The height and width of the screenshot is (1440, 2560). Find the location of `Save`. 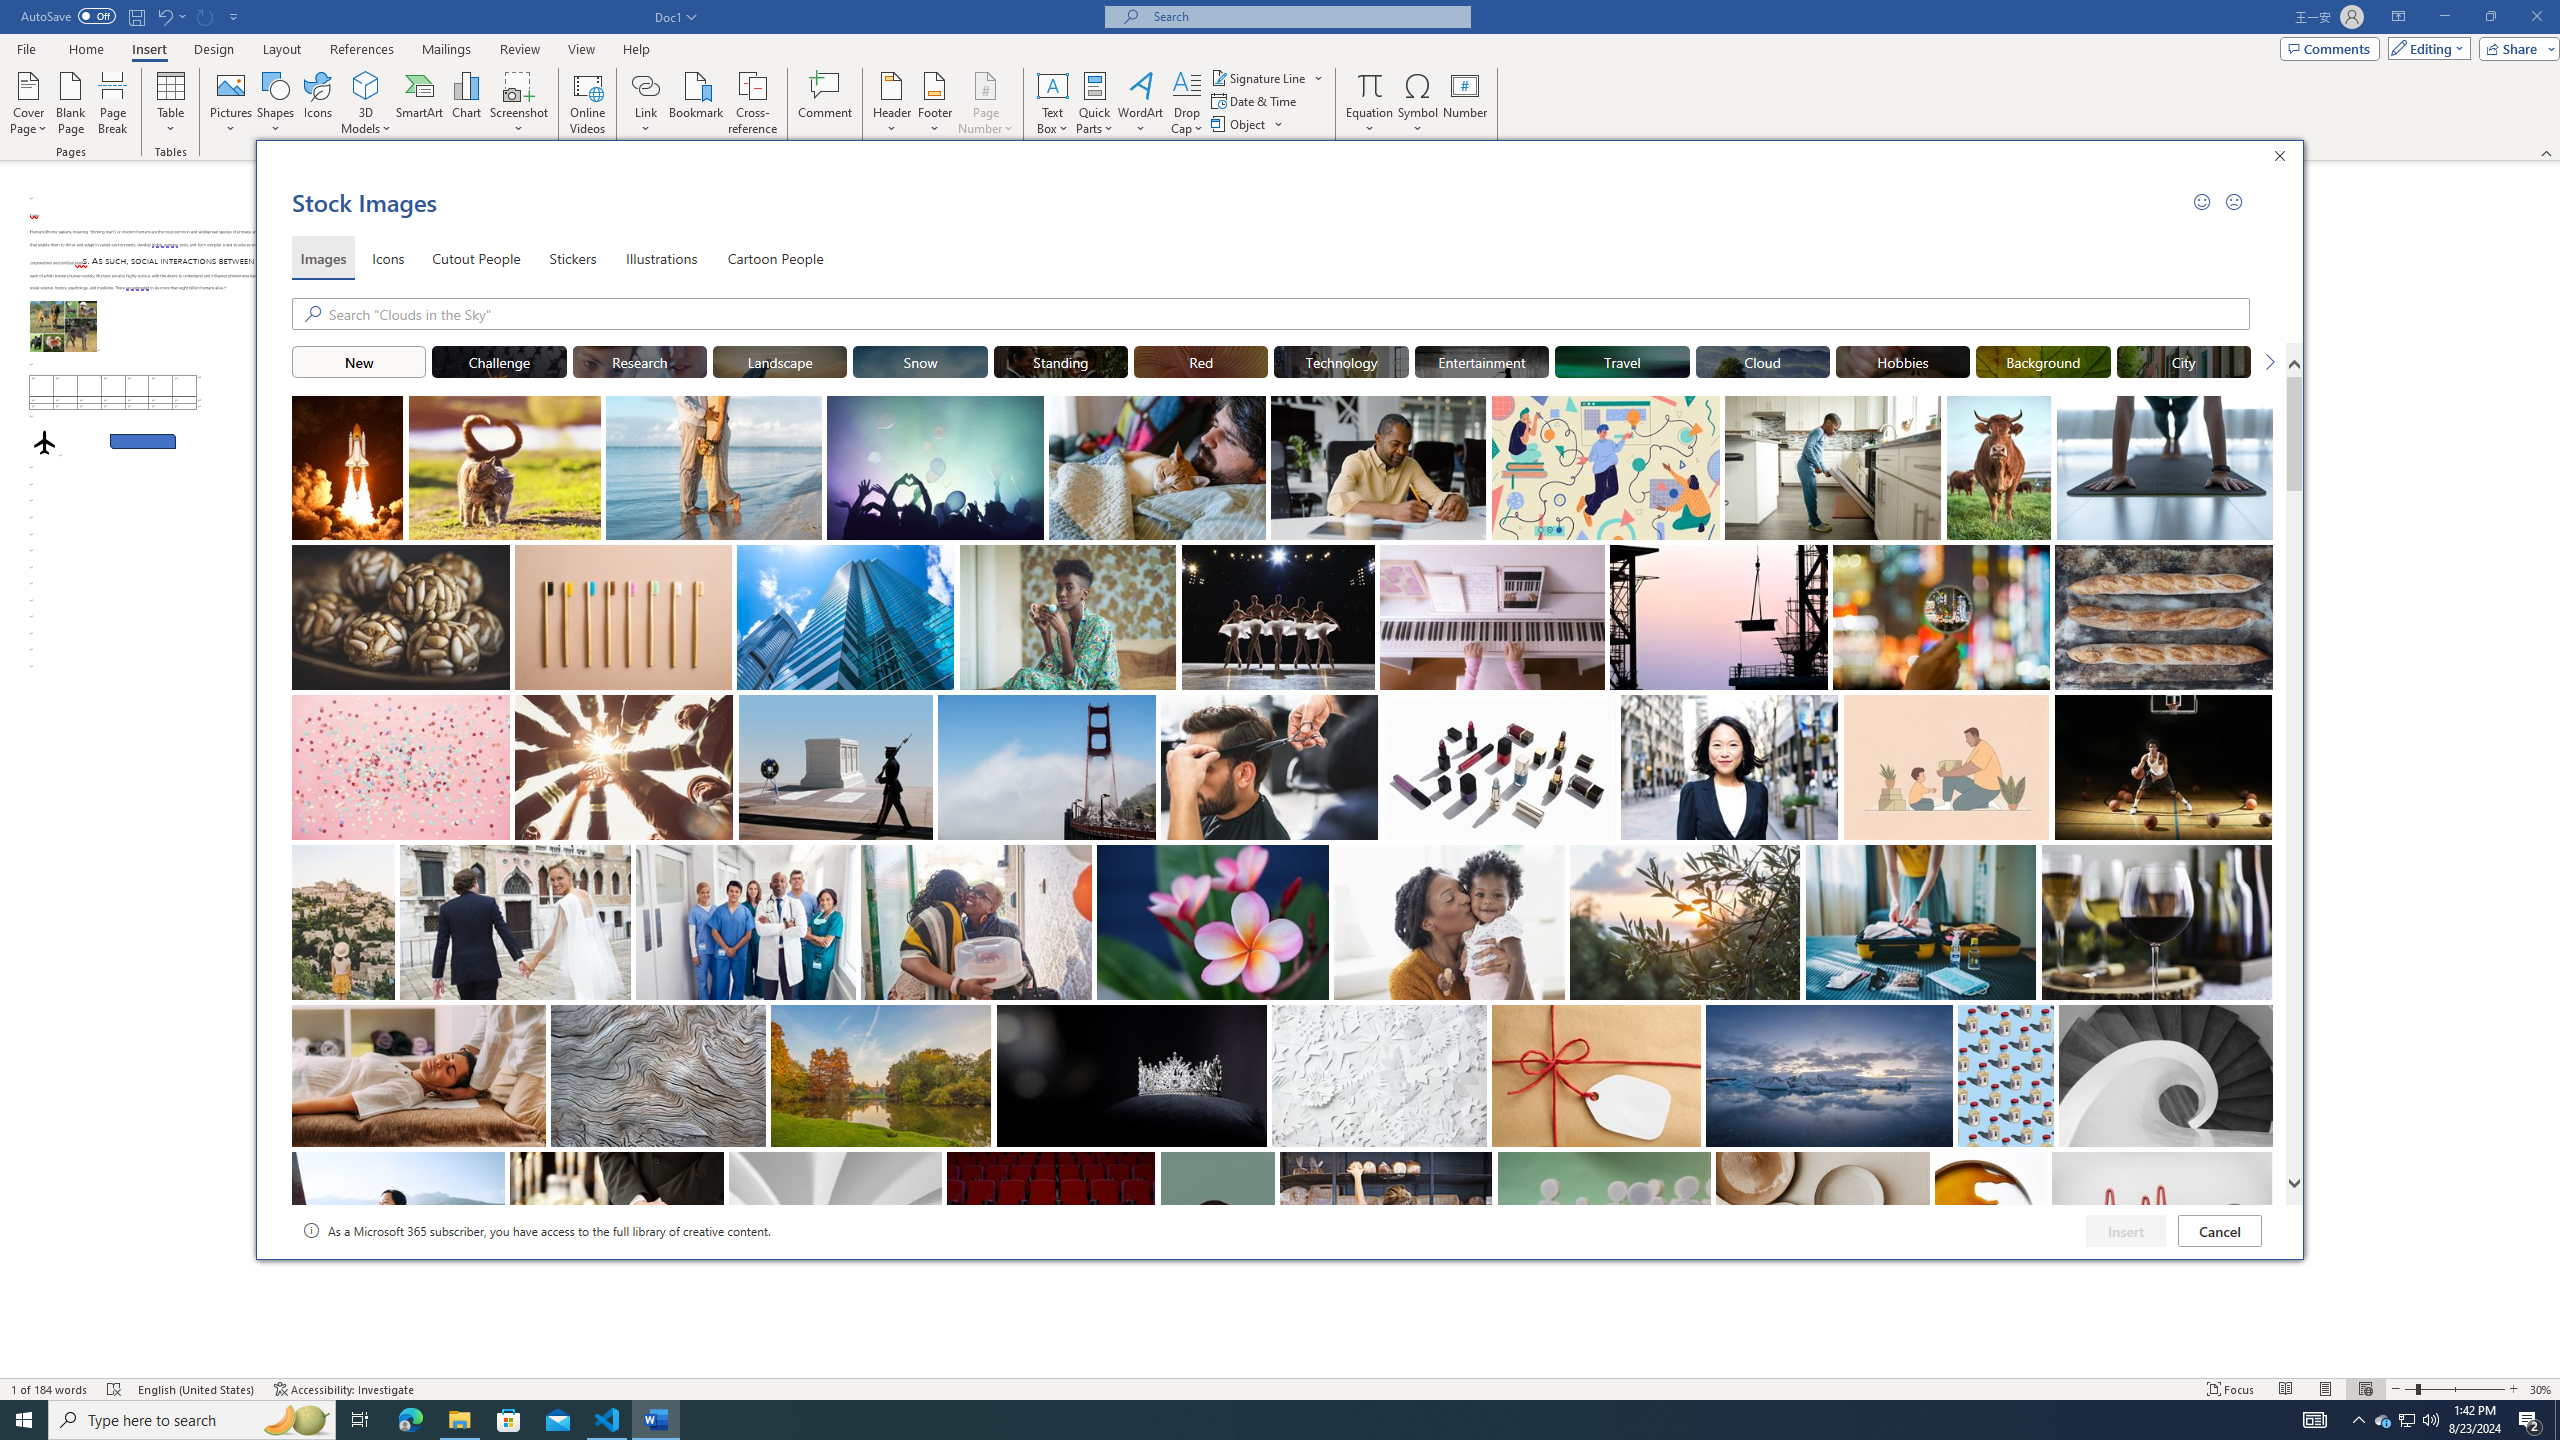

Save is located at coordinates (136, 16).